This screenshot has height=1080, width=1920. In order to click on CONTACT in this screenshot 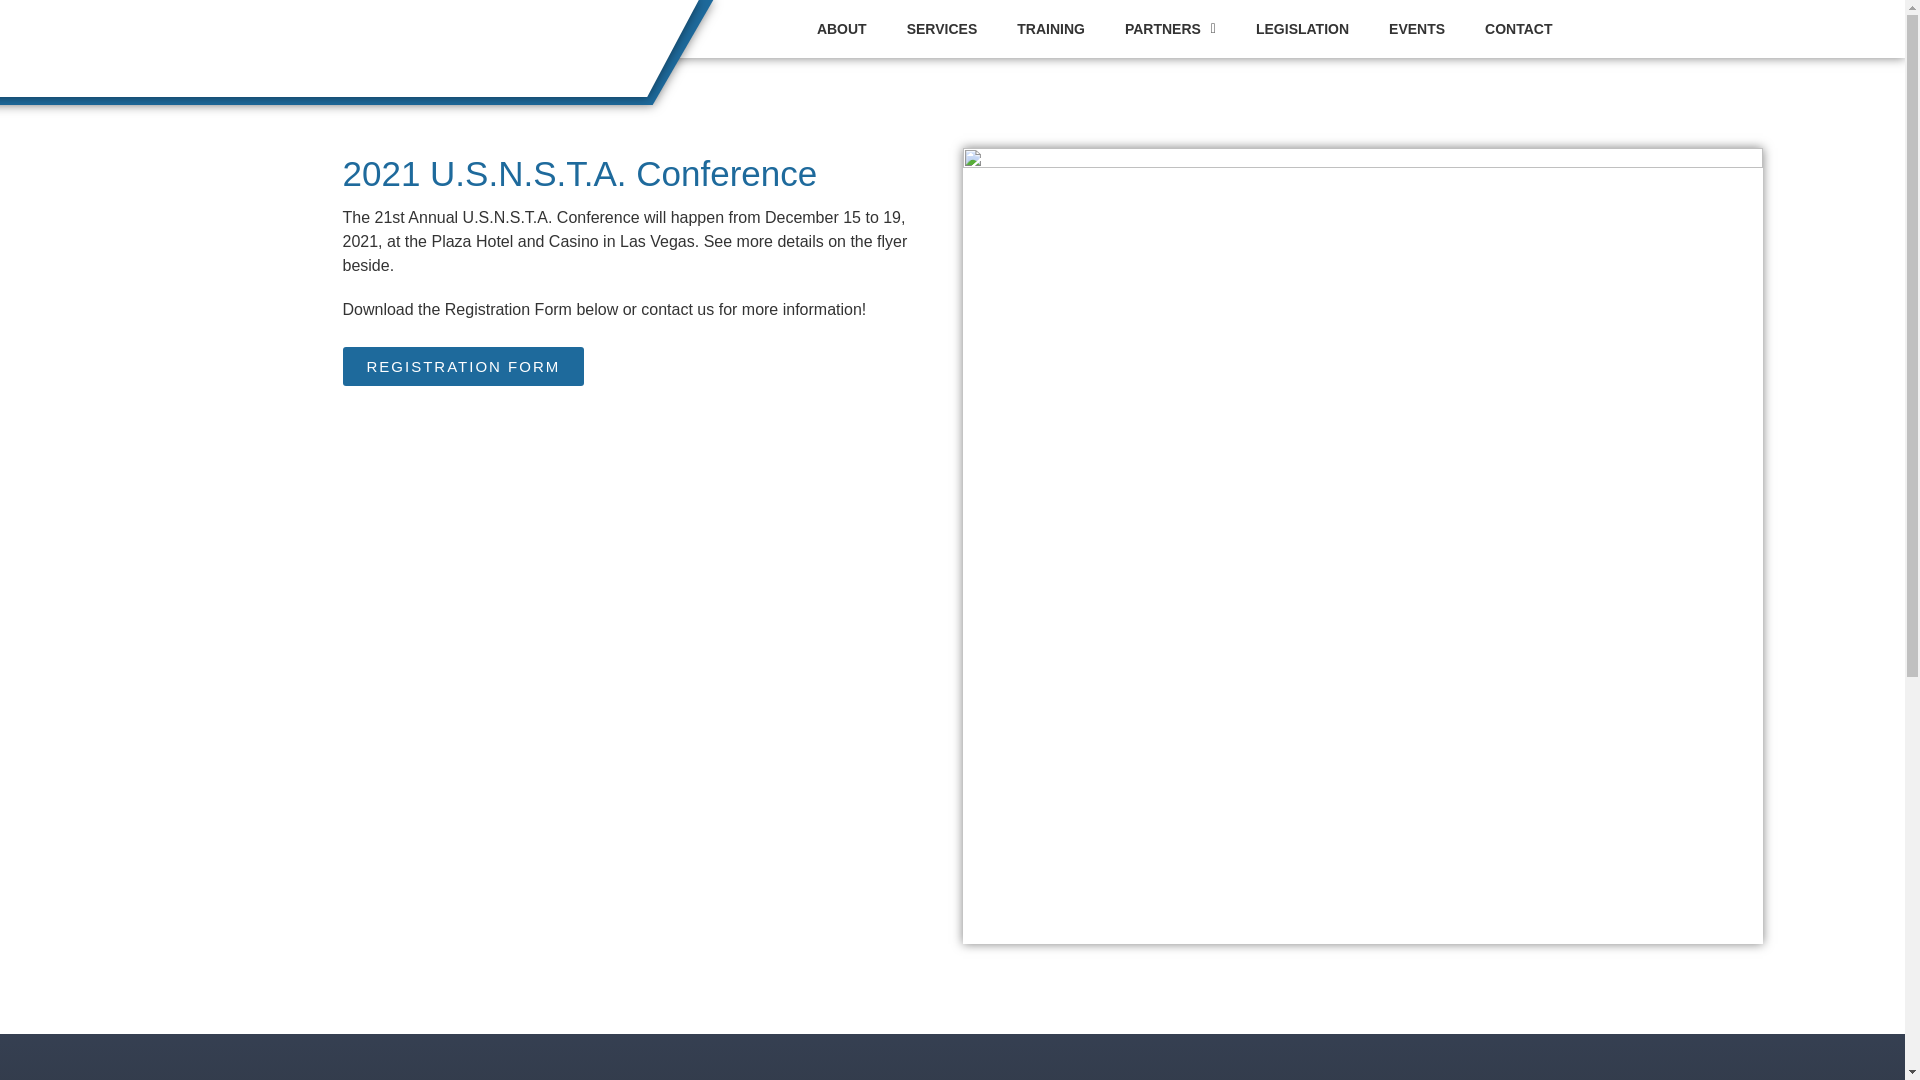, I will do `click(1518, 28)`.